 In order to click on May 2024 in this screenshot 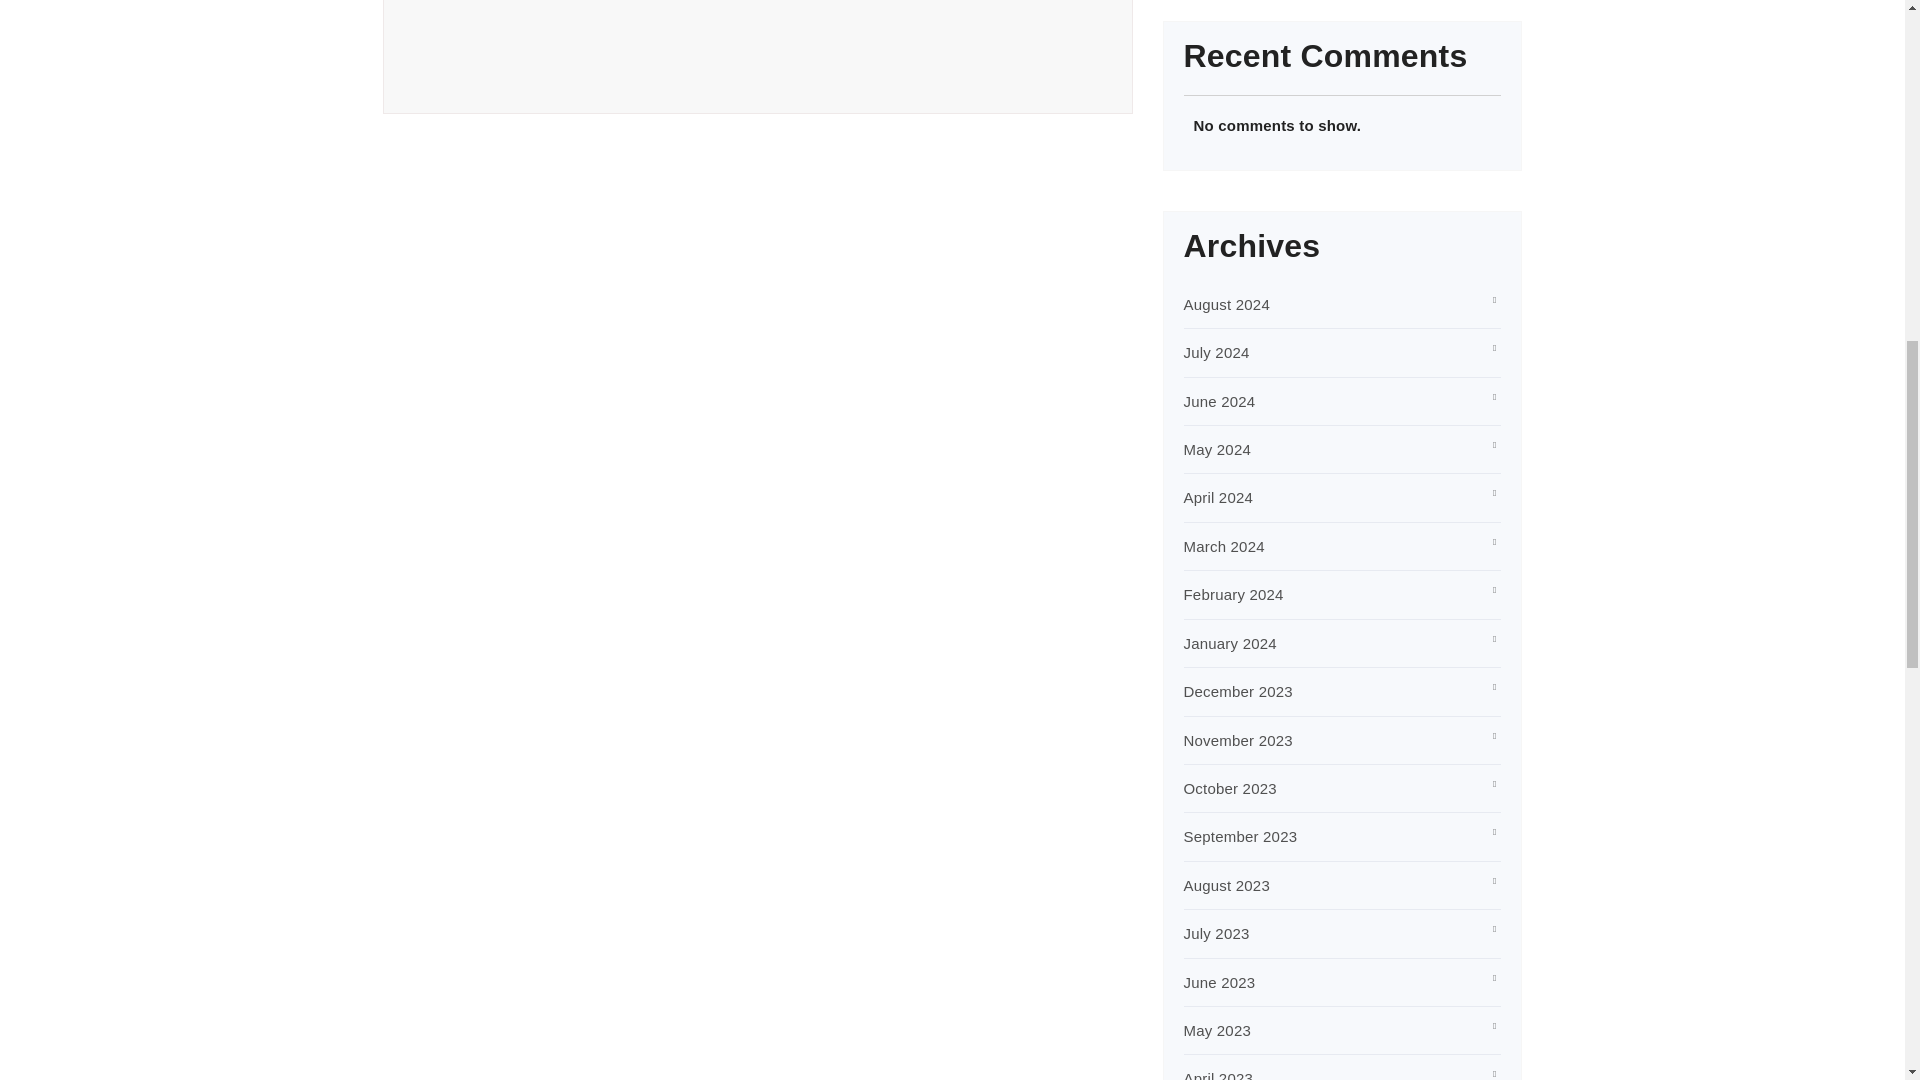, I will do `click(1218, 448)`.